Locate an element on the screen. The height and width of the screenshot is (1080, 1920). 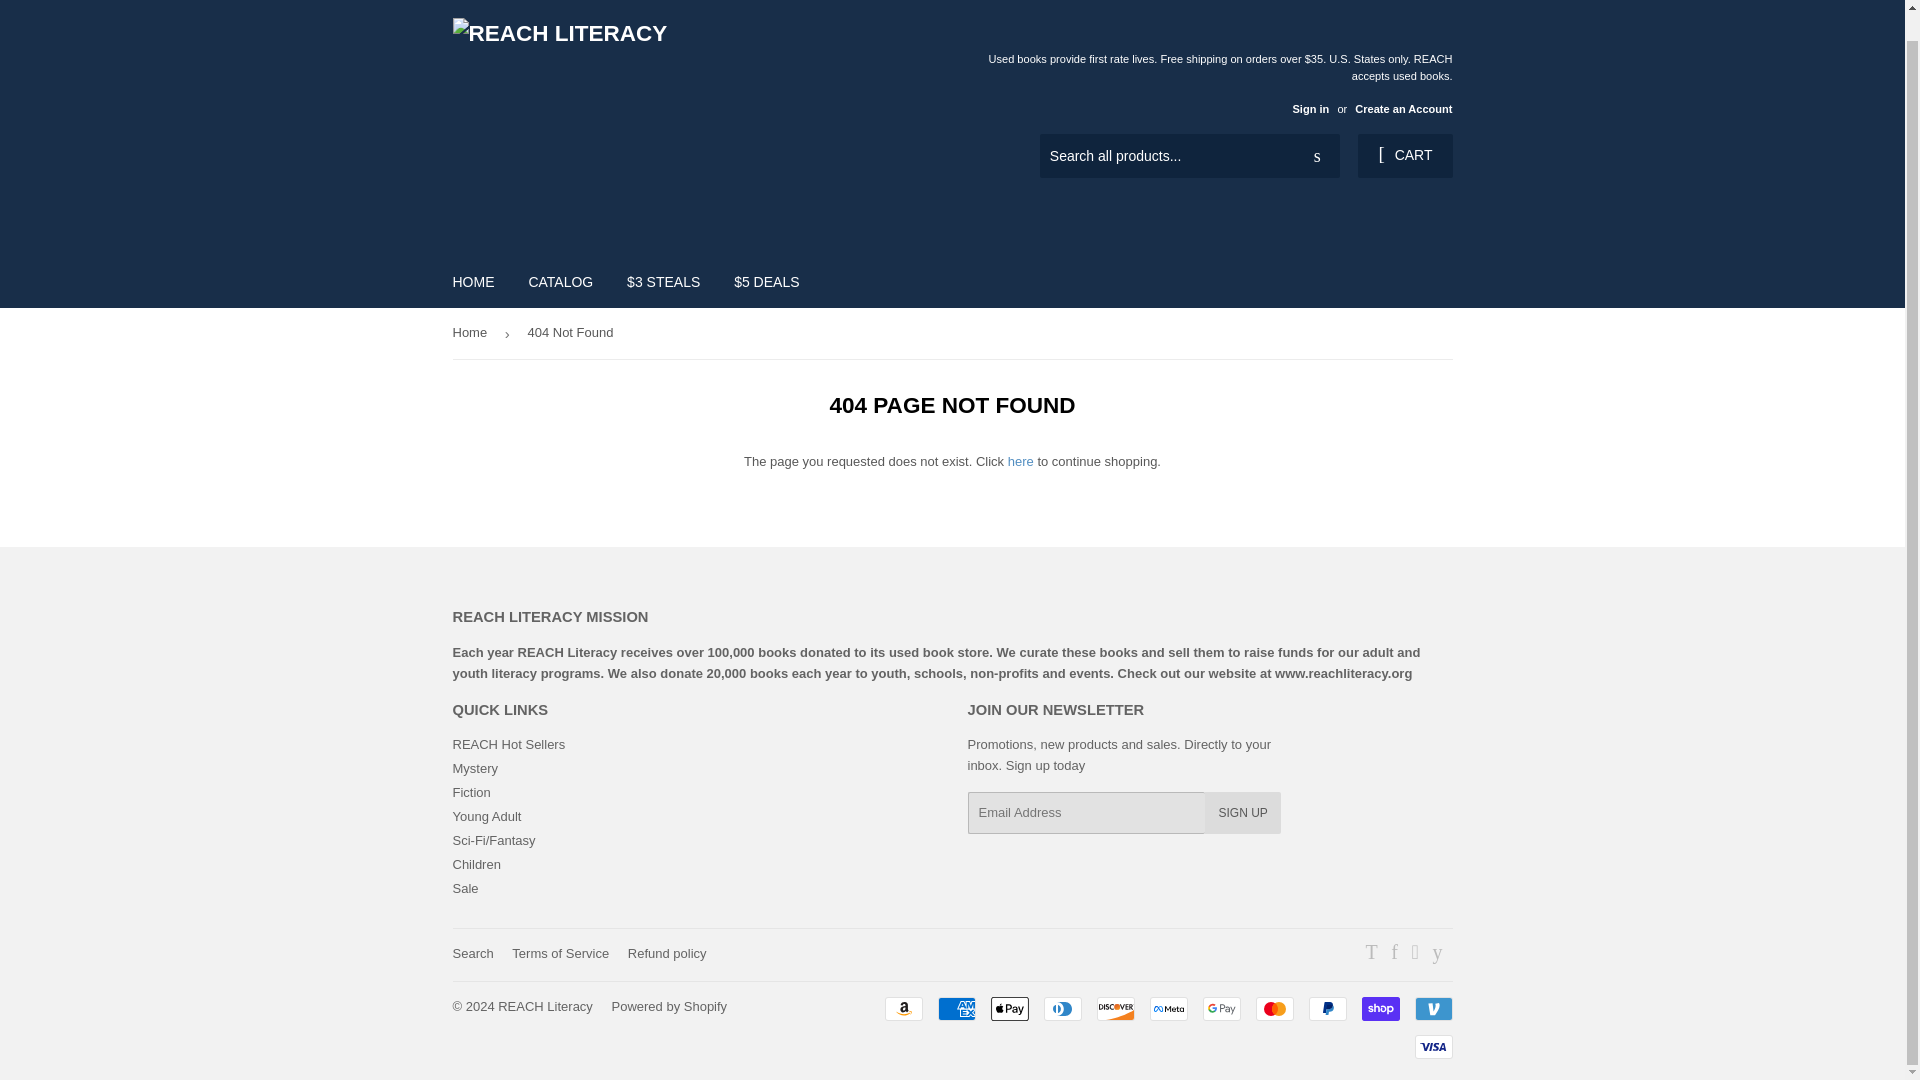
Diners Club is located at coordinates (1063, 1008).